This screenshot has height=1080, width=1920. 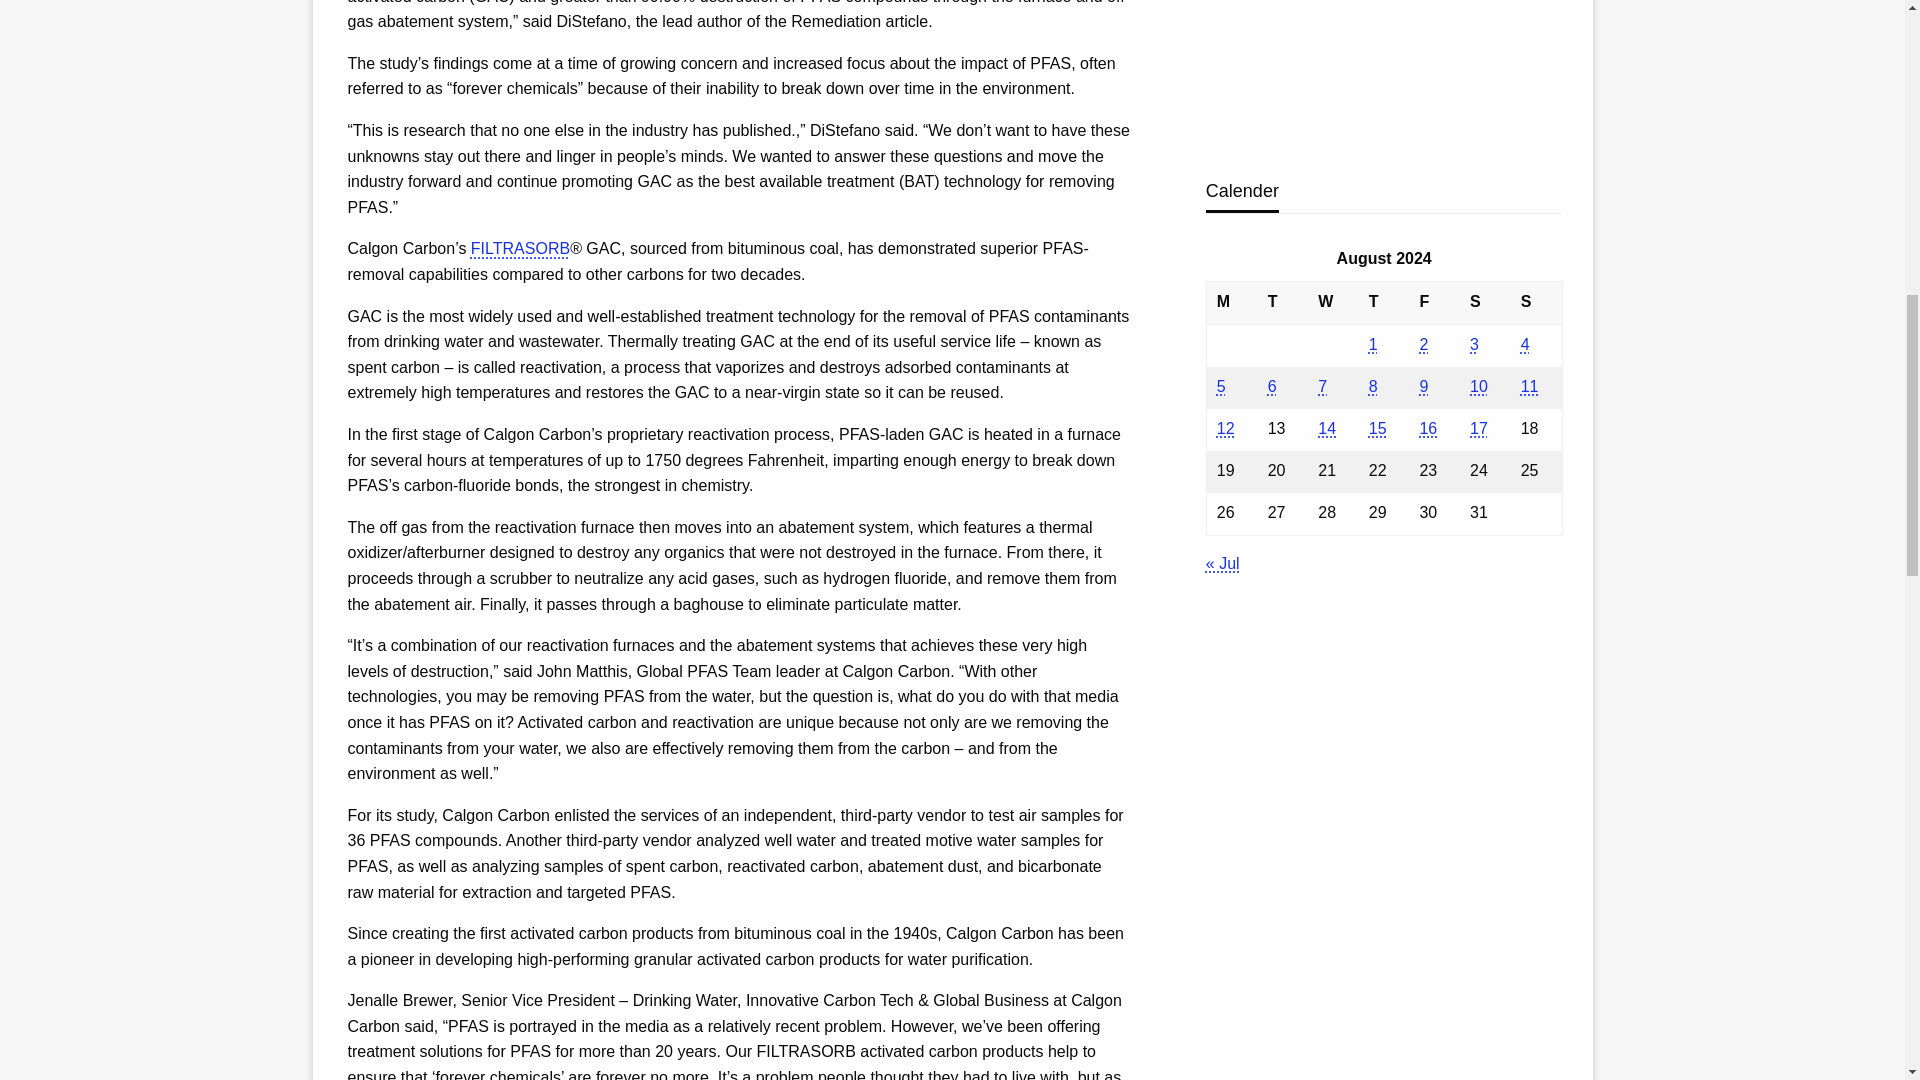 What do you see at coordinates (1283, 302) in the screenshot?
I see `Tuesday` at bounding box center [1283, 302].